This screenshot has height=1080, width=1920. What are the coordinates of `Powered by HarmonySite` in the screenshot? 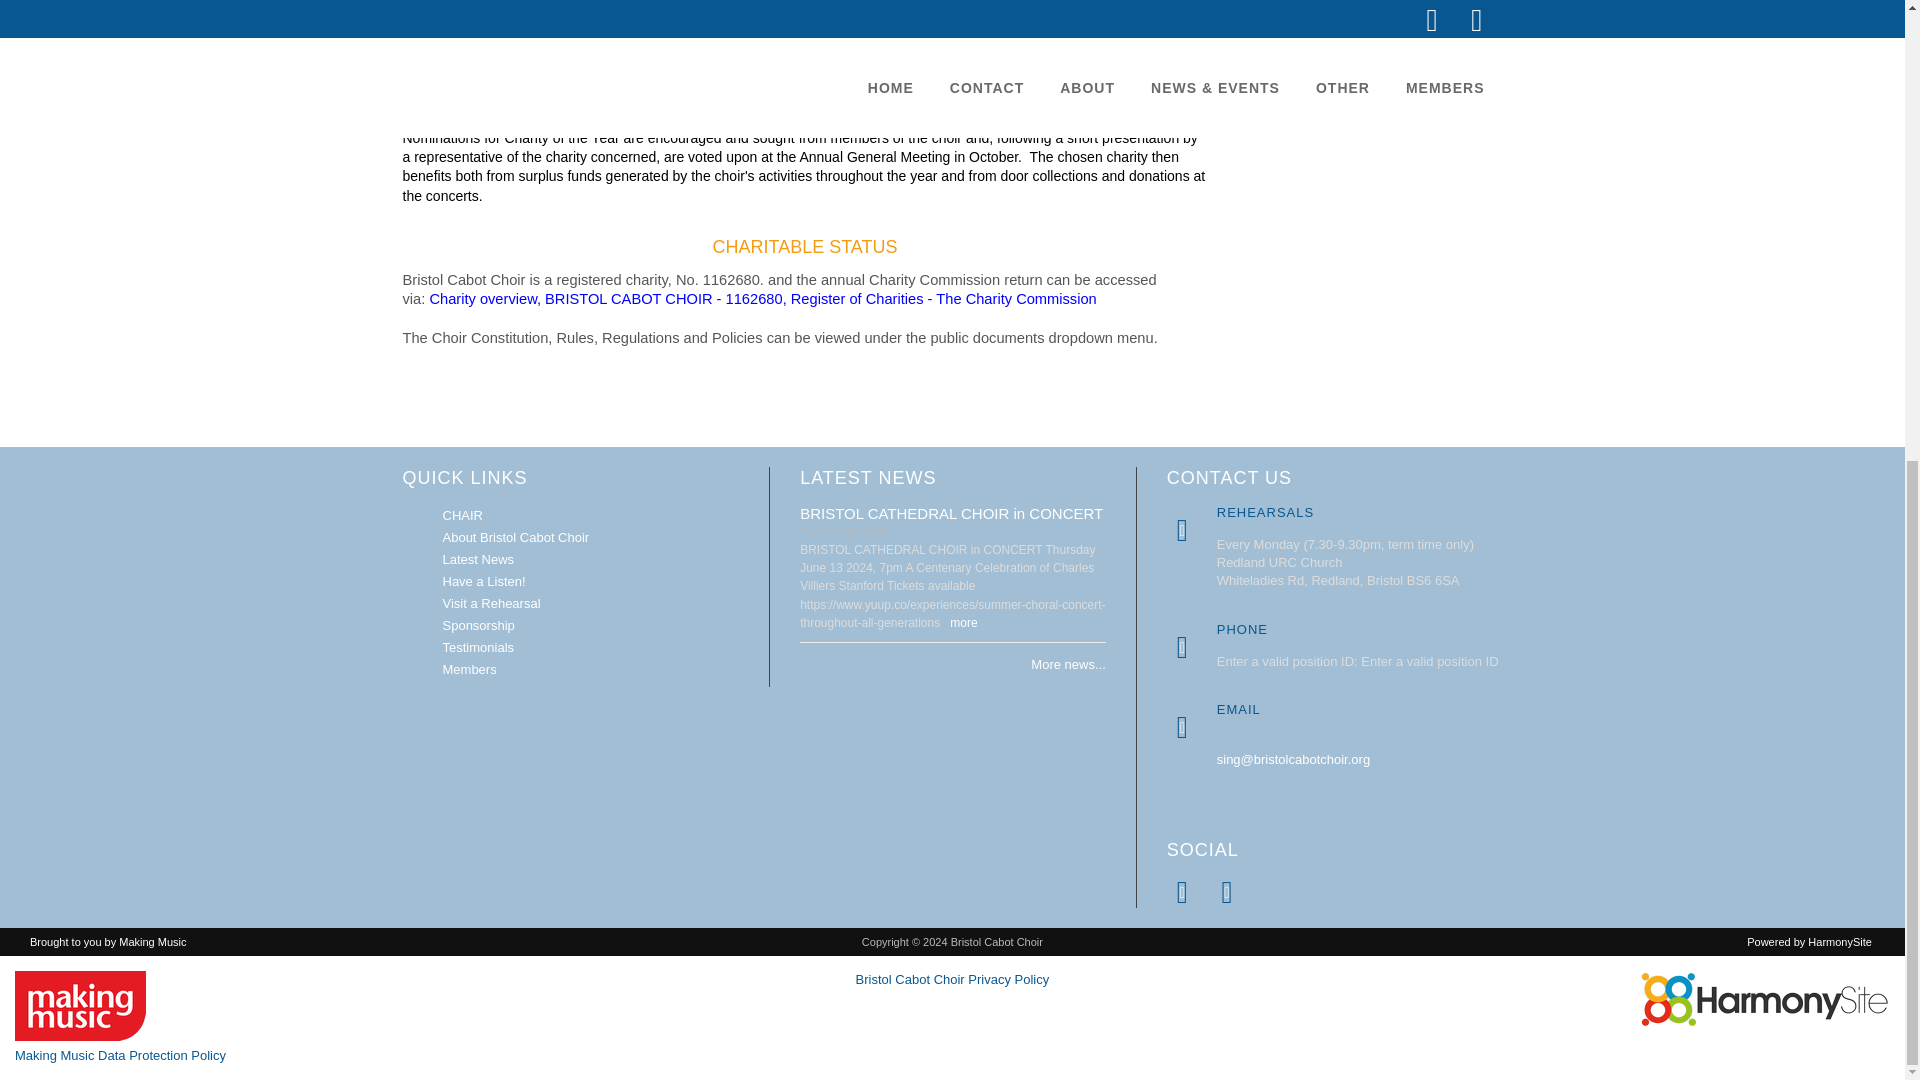 It's located at (1764, 999).